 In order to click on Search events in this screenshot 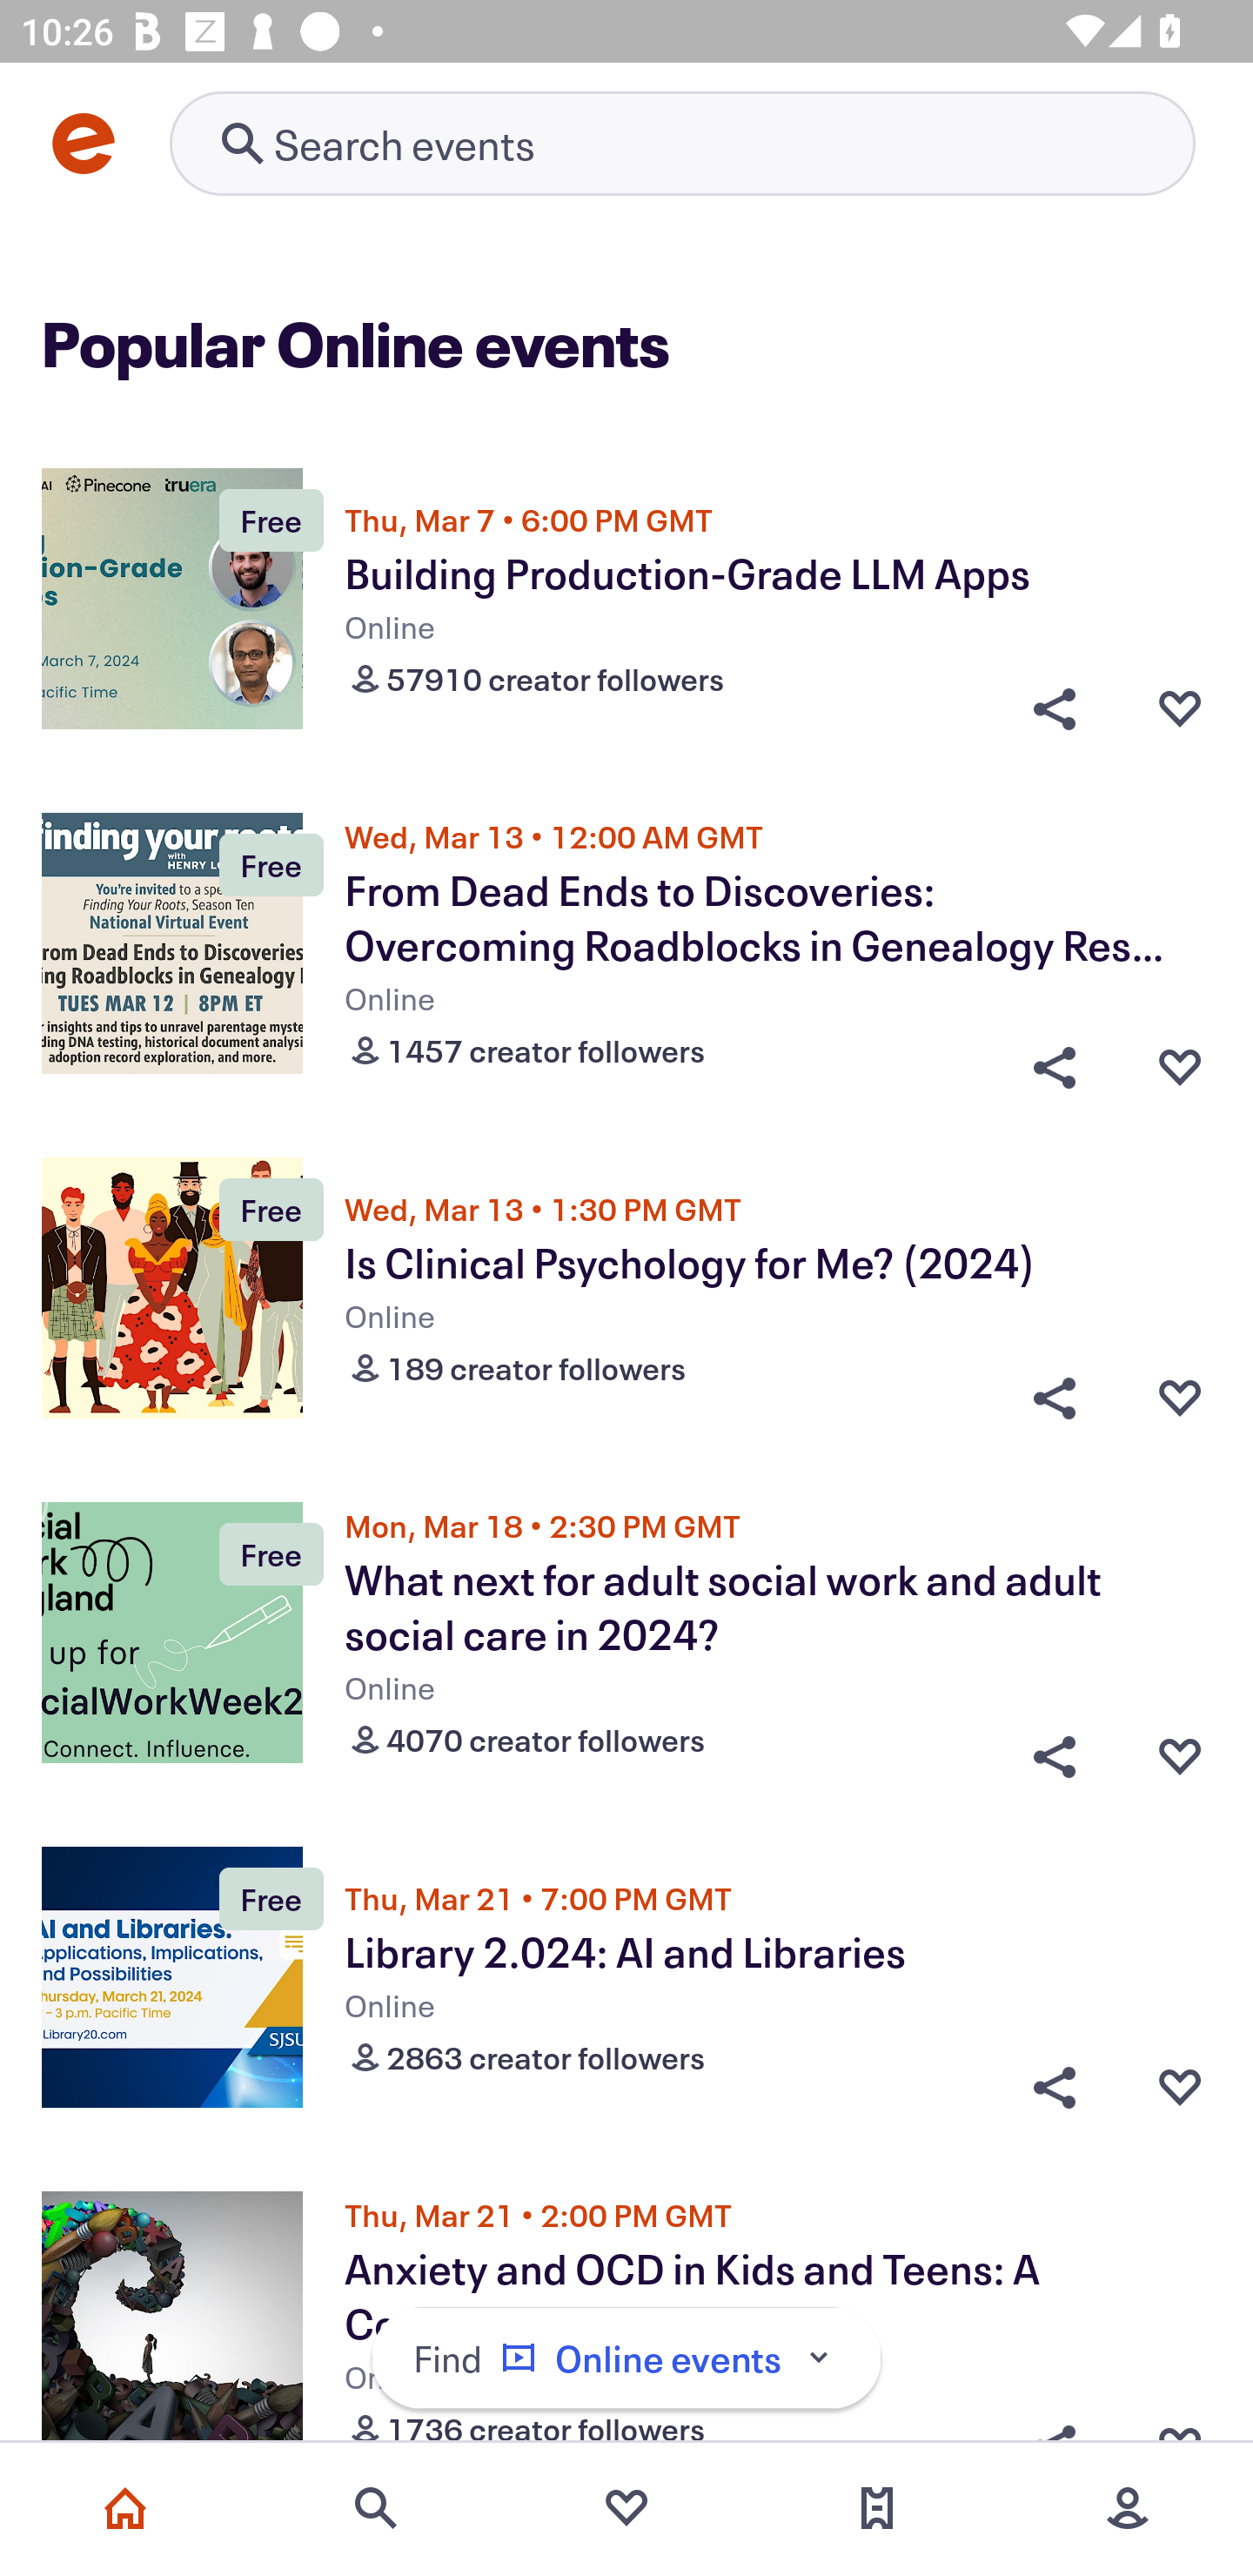, I will do `click(376, 2508)`.